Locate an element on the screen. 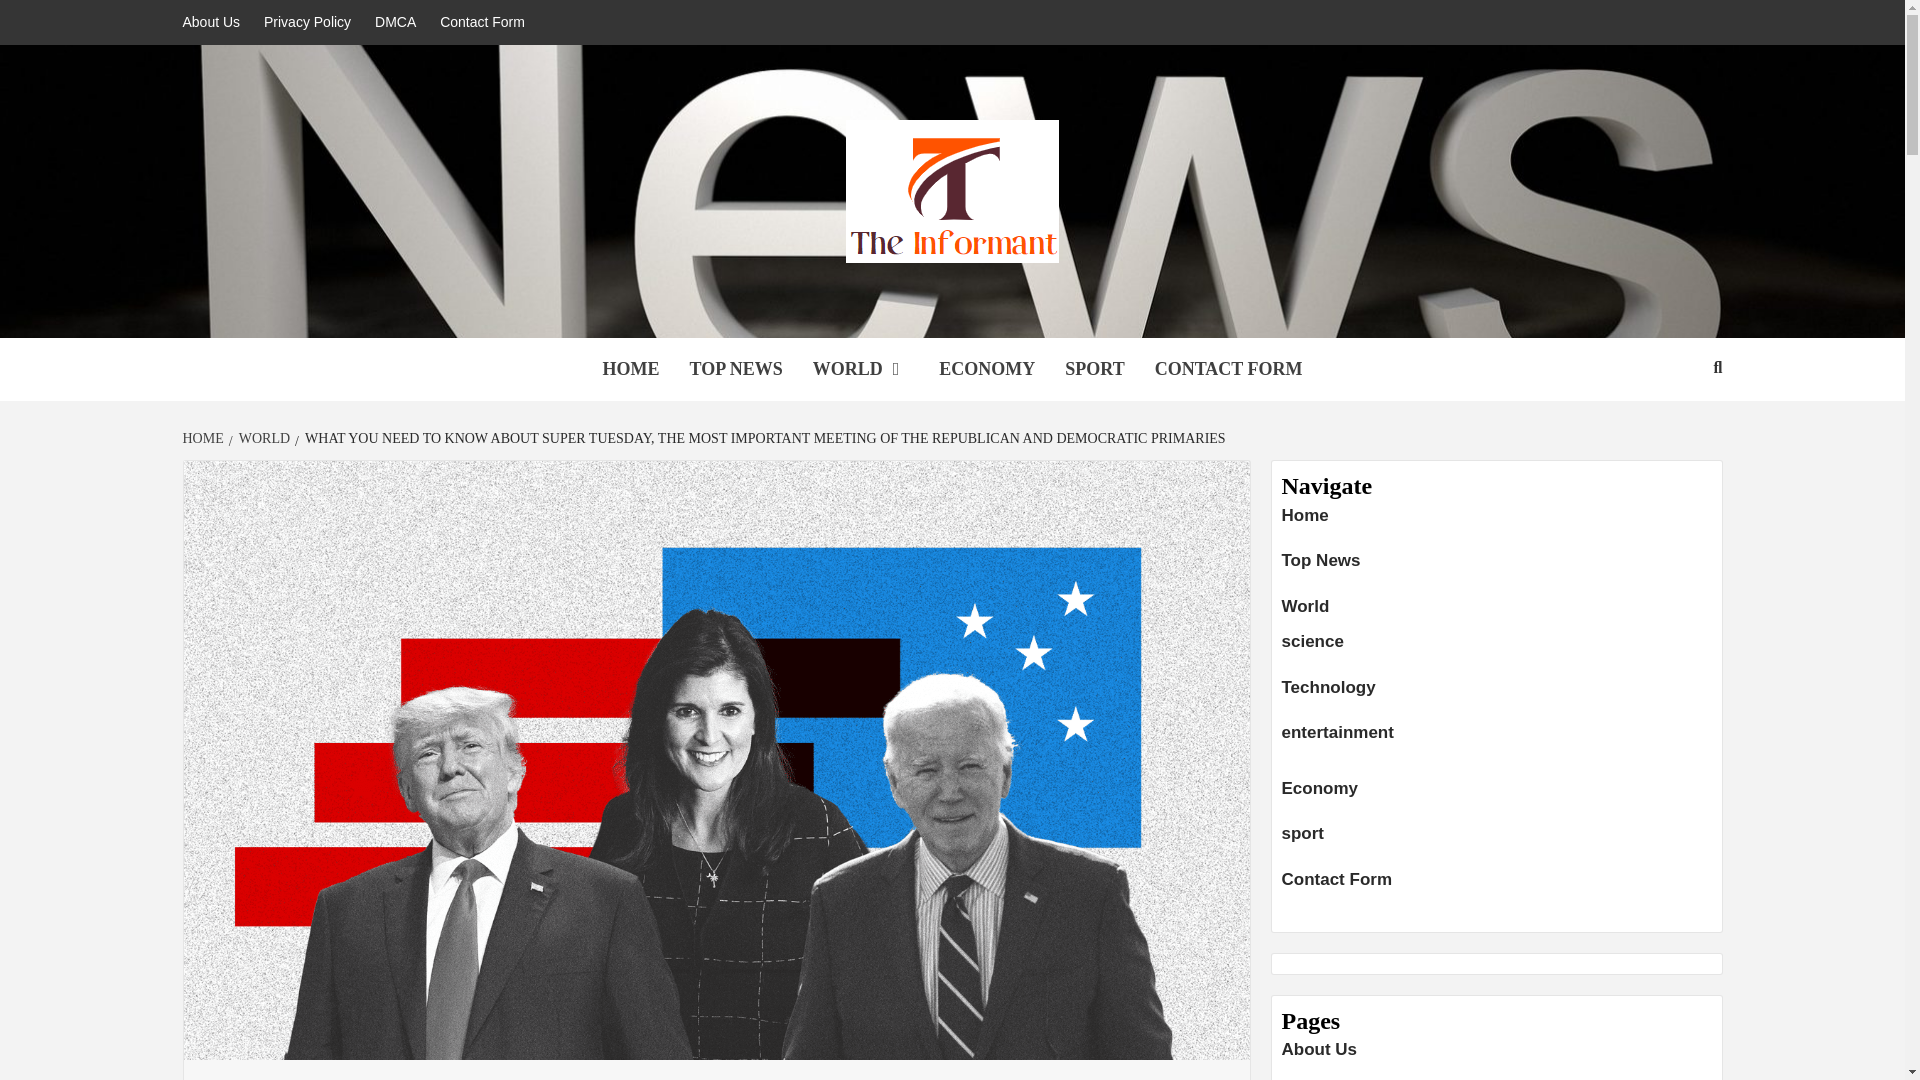 Image resolution: width=1920 pixels, height=1080 pixels. Privacy Policy is located at coordinates (306, 22).